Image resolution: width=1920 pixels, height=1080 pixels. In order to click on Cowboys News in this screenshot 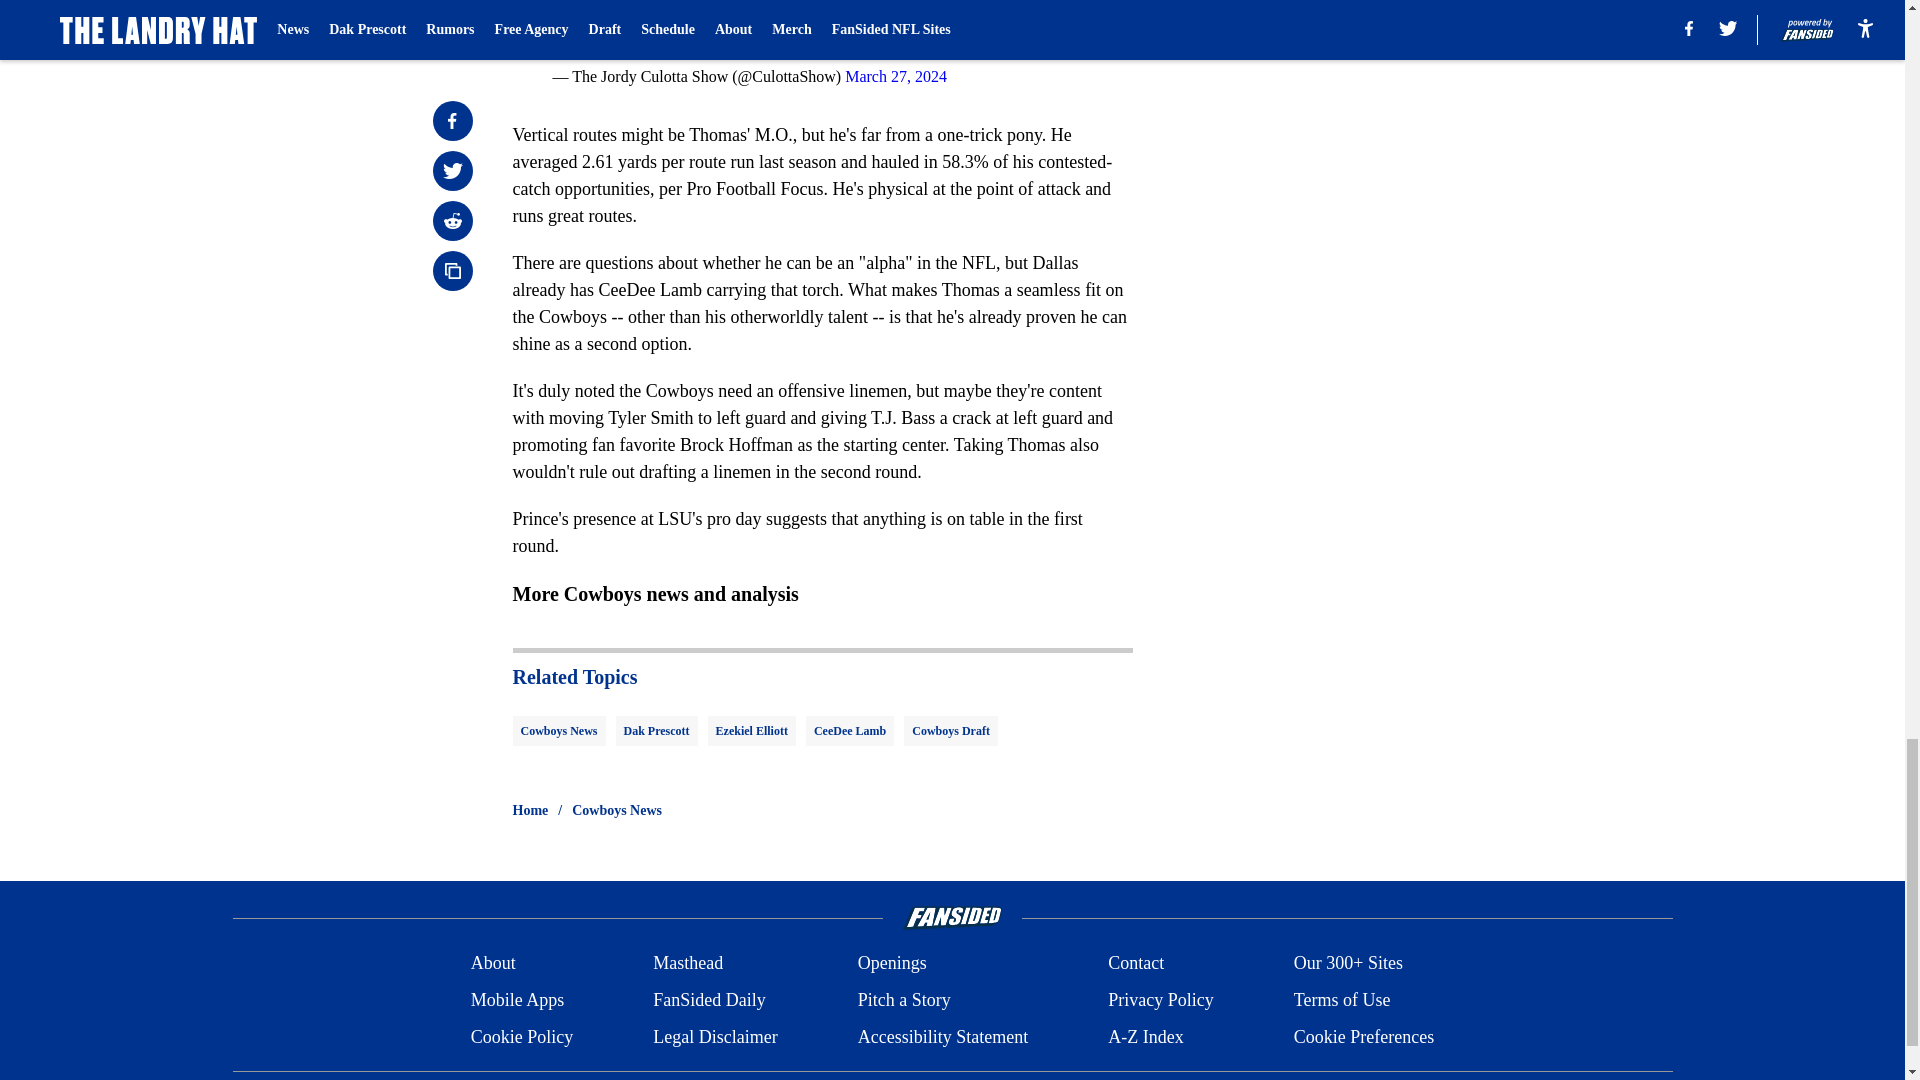, I will do `click(617, 810)`.